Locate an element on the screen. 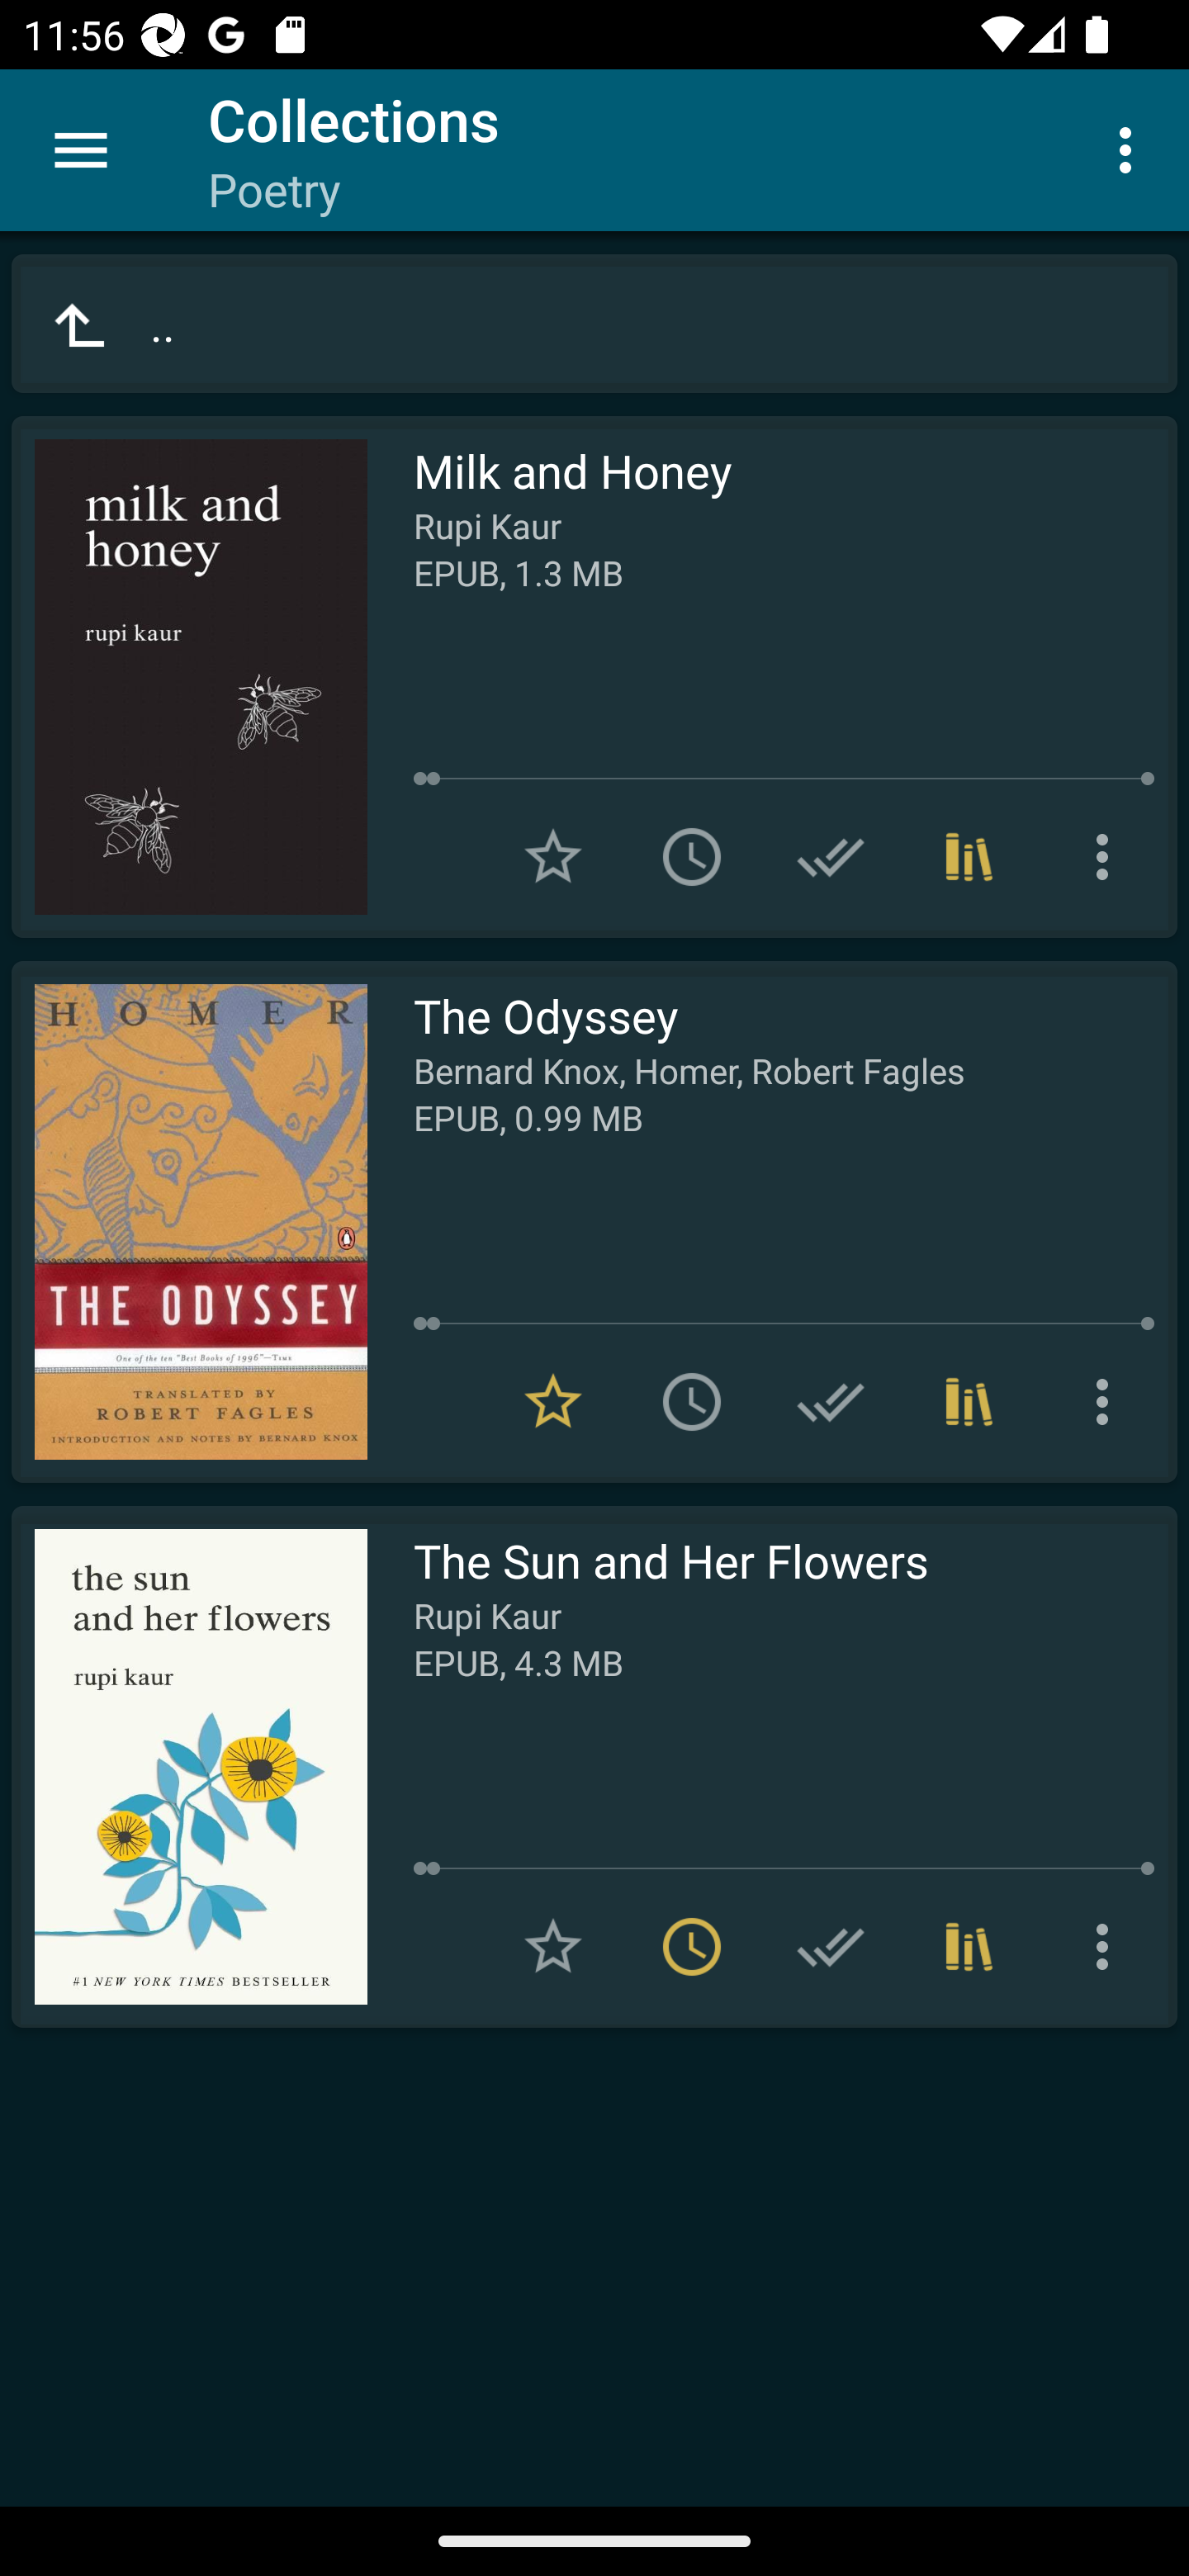  Collections (1) is located at coordinates (969, 1401).